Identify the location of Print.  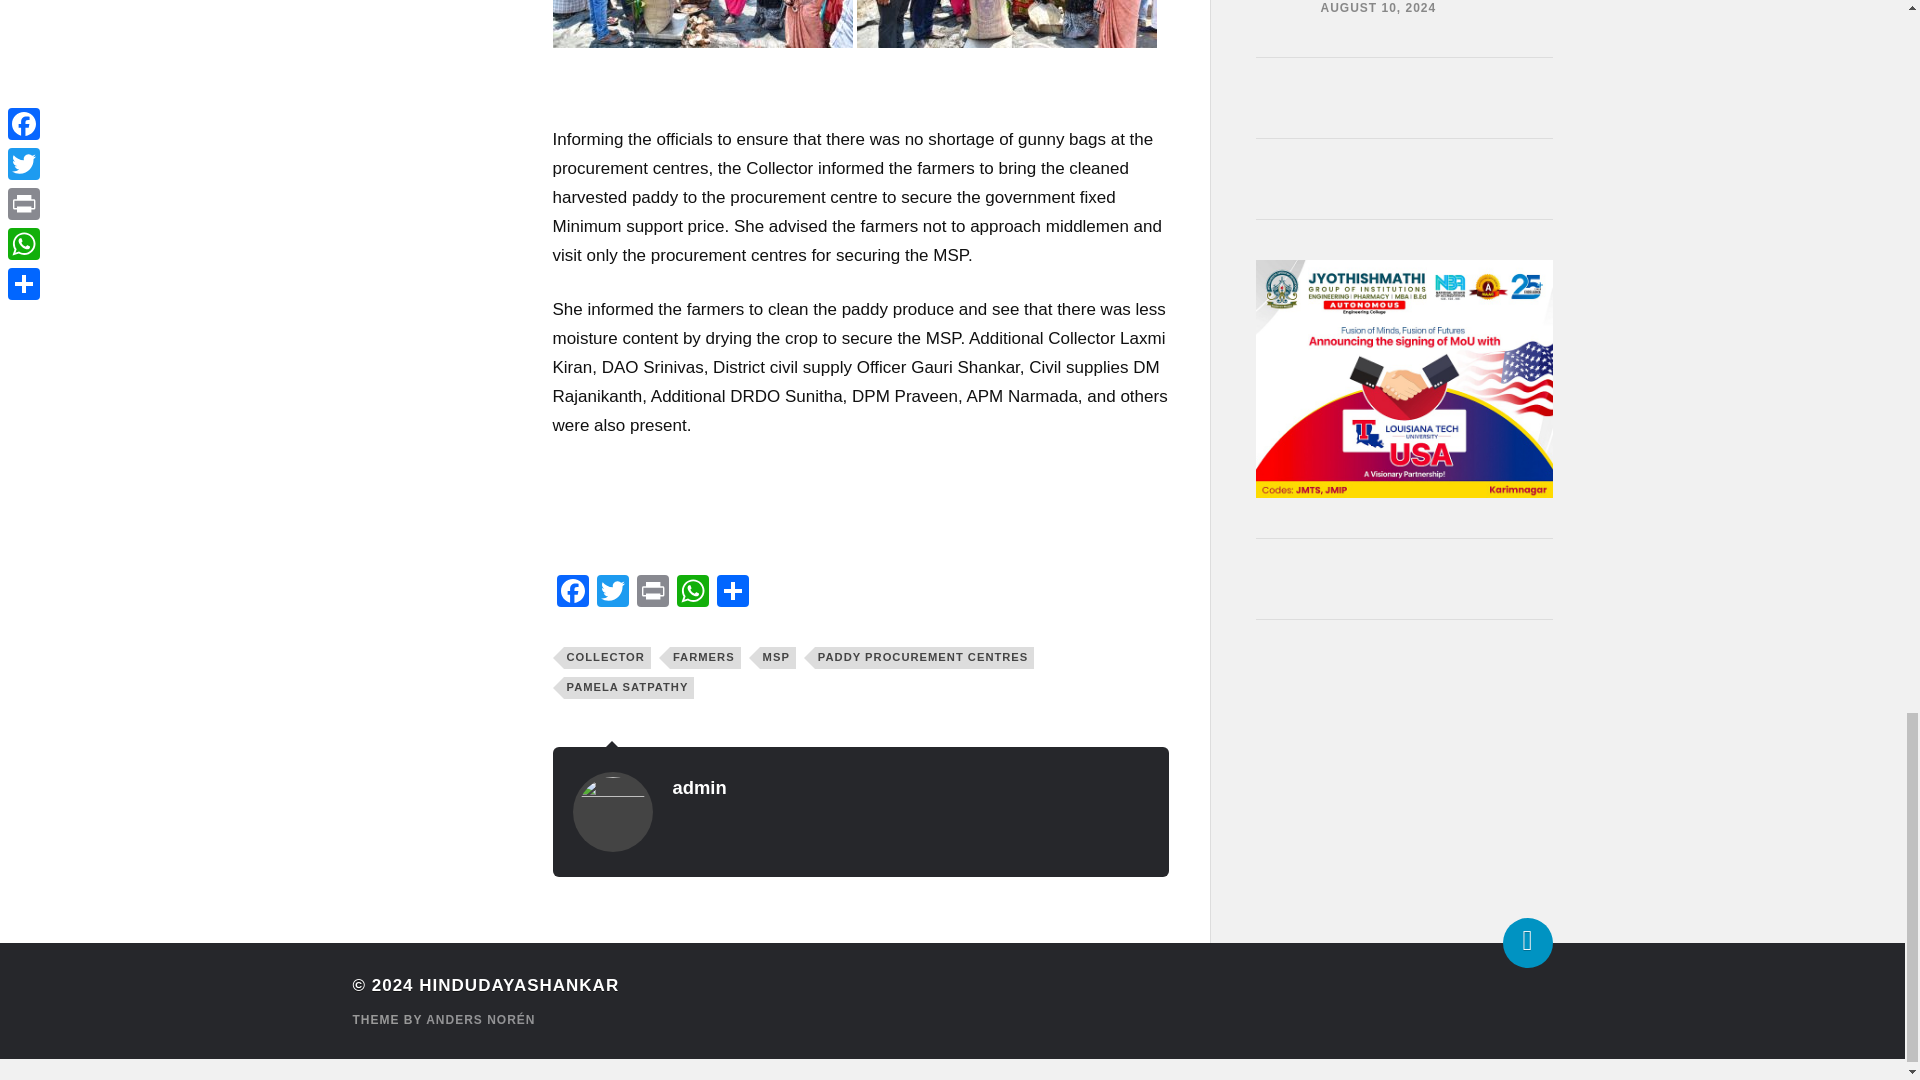
(652, 593).